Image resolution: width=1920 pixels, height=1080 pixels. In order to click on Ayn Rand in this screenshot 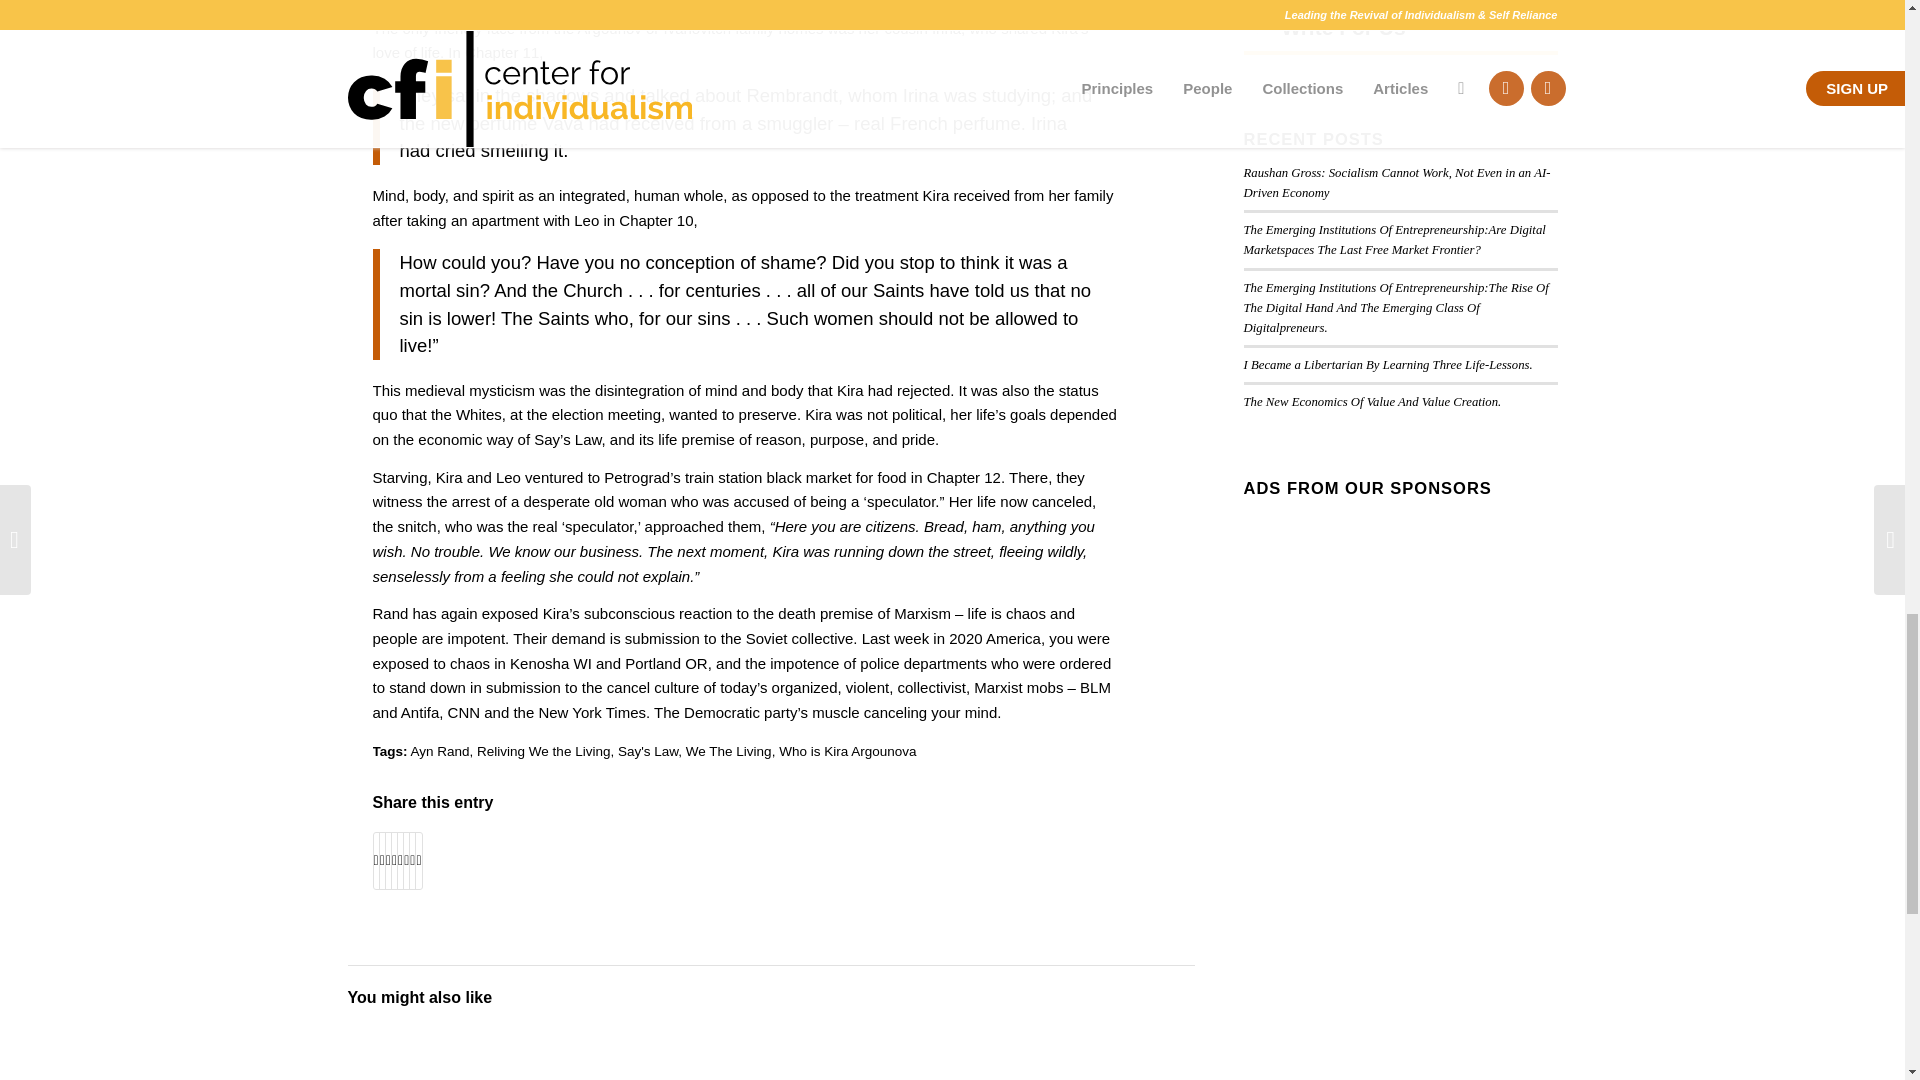, I will do `click(440, 752)`.